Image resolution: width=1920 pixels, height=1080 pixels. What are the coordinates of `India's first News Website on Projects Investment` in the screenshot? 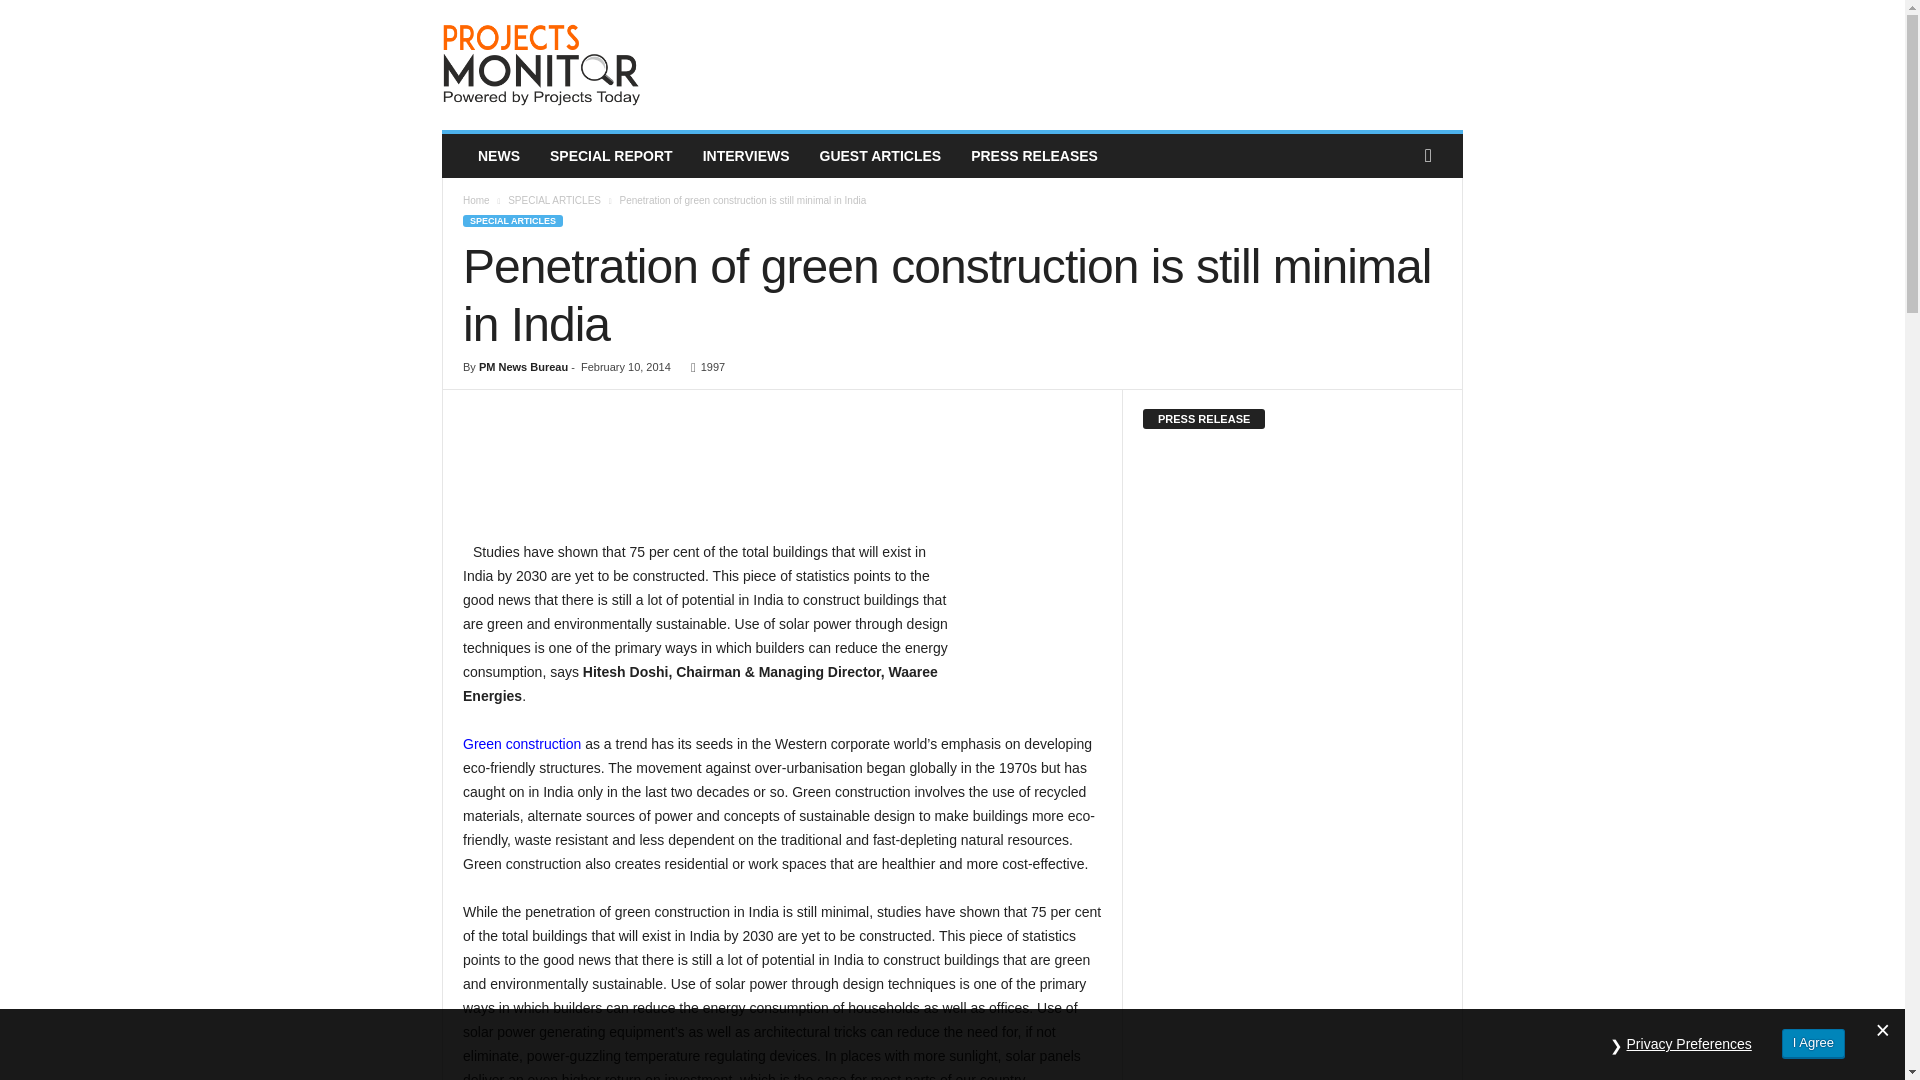 It's located at (578, 64).